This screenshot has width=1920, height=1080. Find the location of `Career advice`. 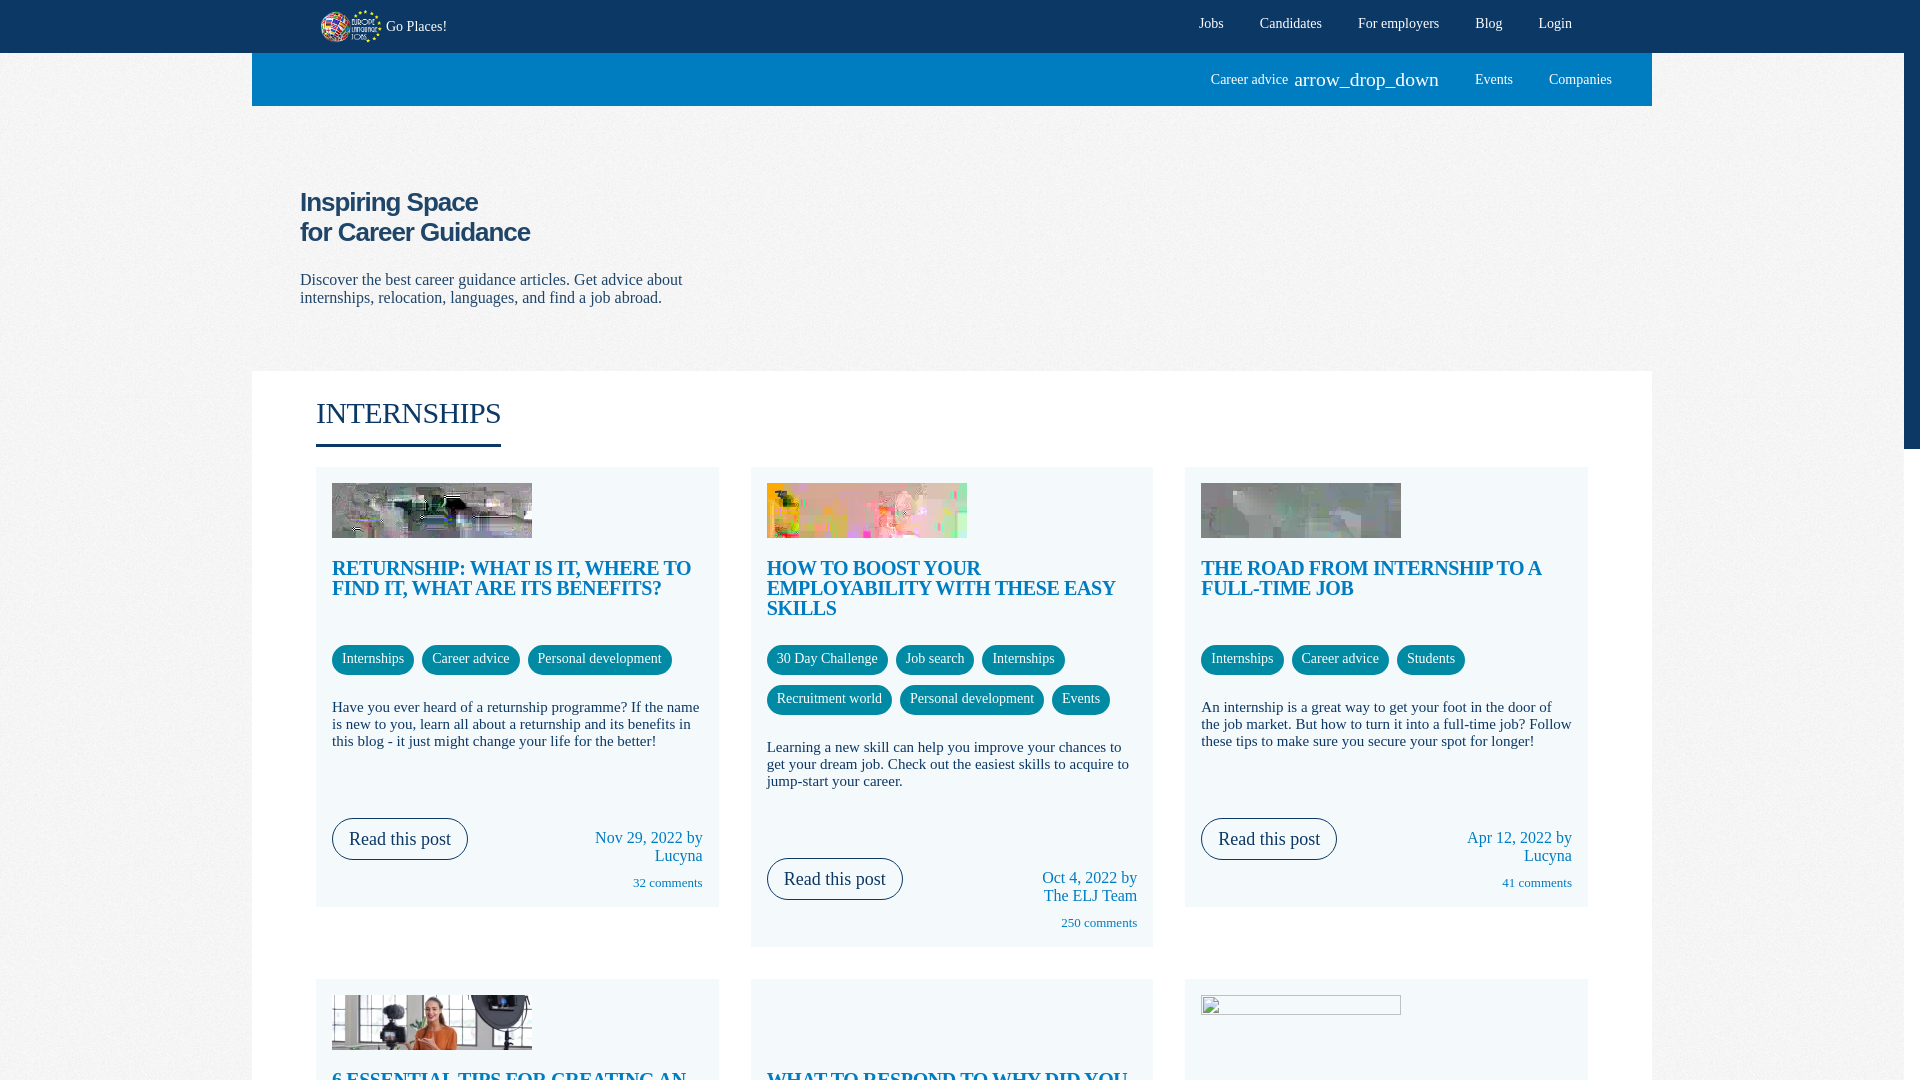

Career advice is located at coordinates (1242, 658).